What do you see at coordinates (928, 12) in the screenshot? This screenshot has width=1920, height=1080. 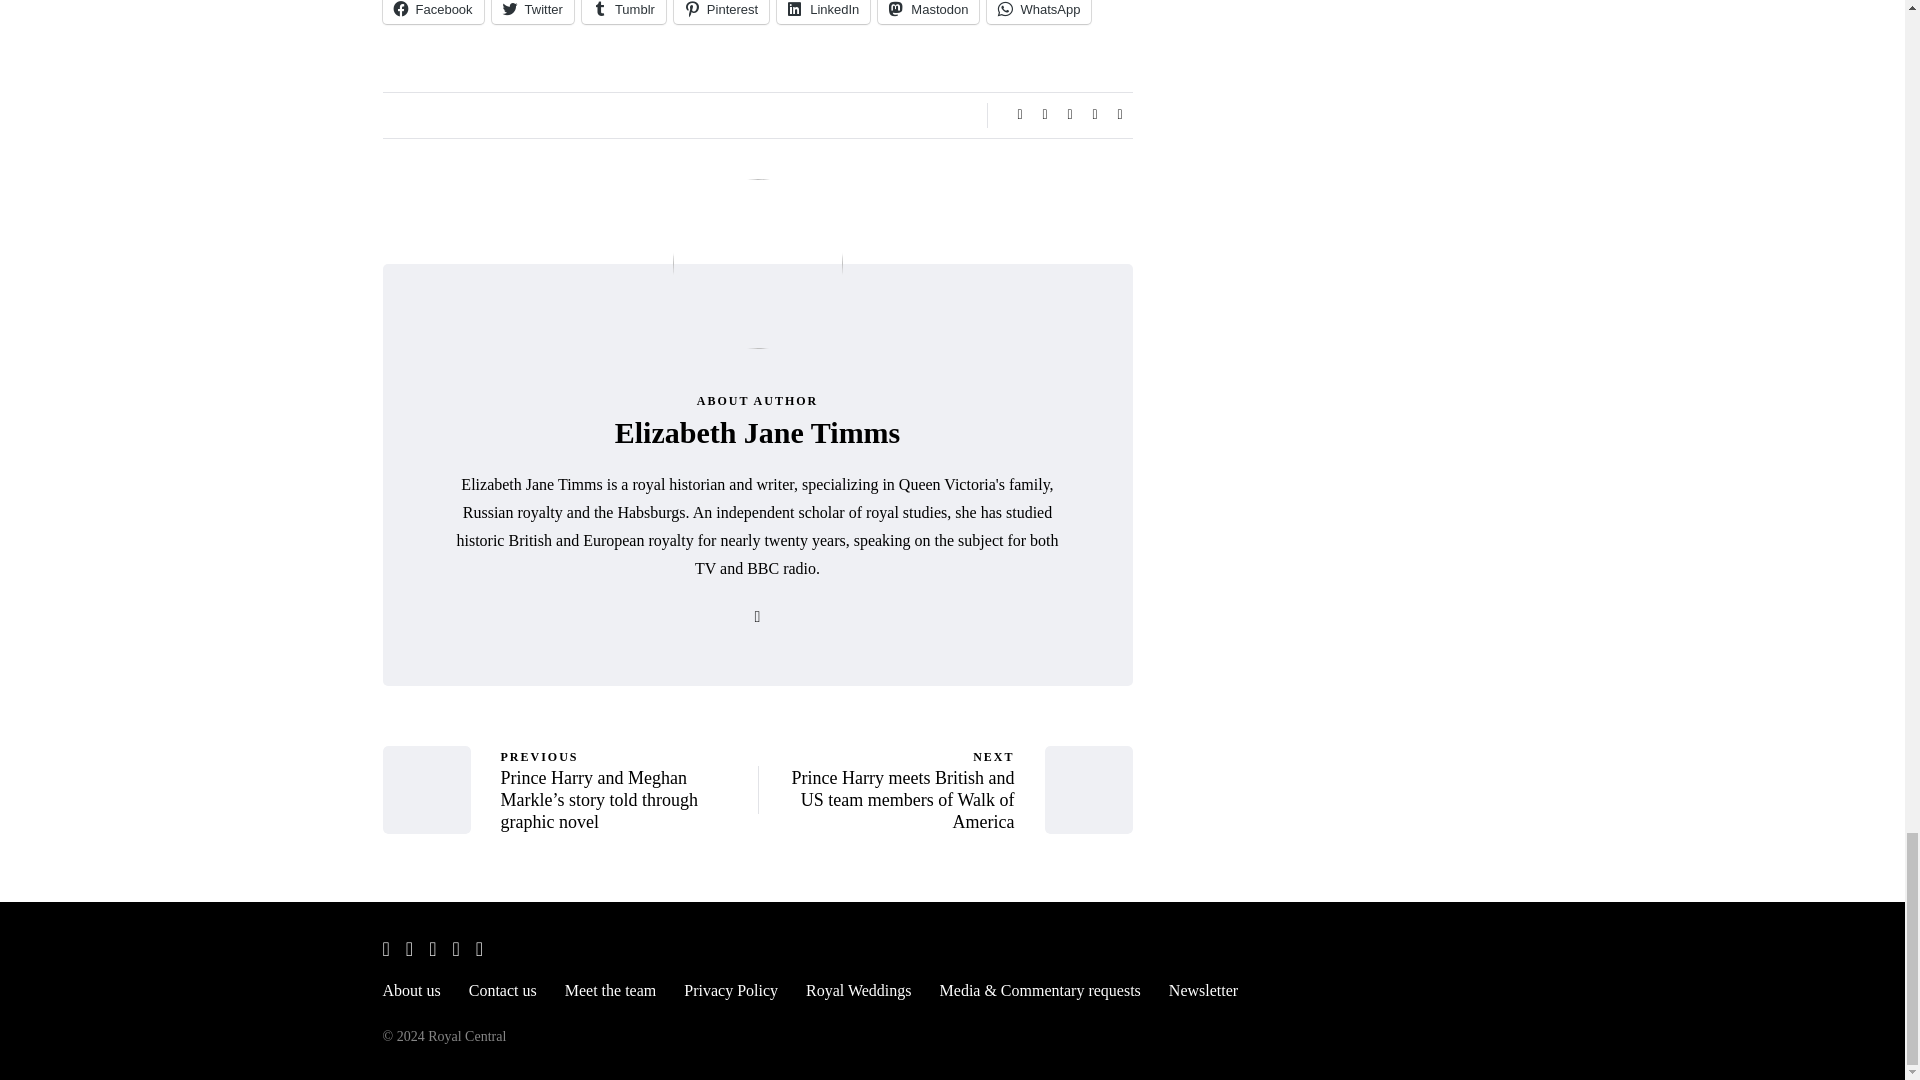 I see `Click to share on Mastodon` at bounding box center [928, 12].